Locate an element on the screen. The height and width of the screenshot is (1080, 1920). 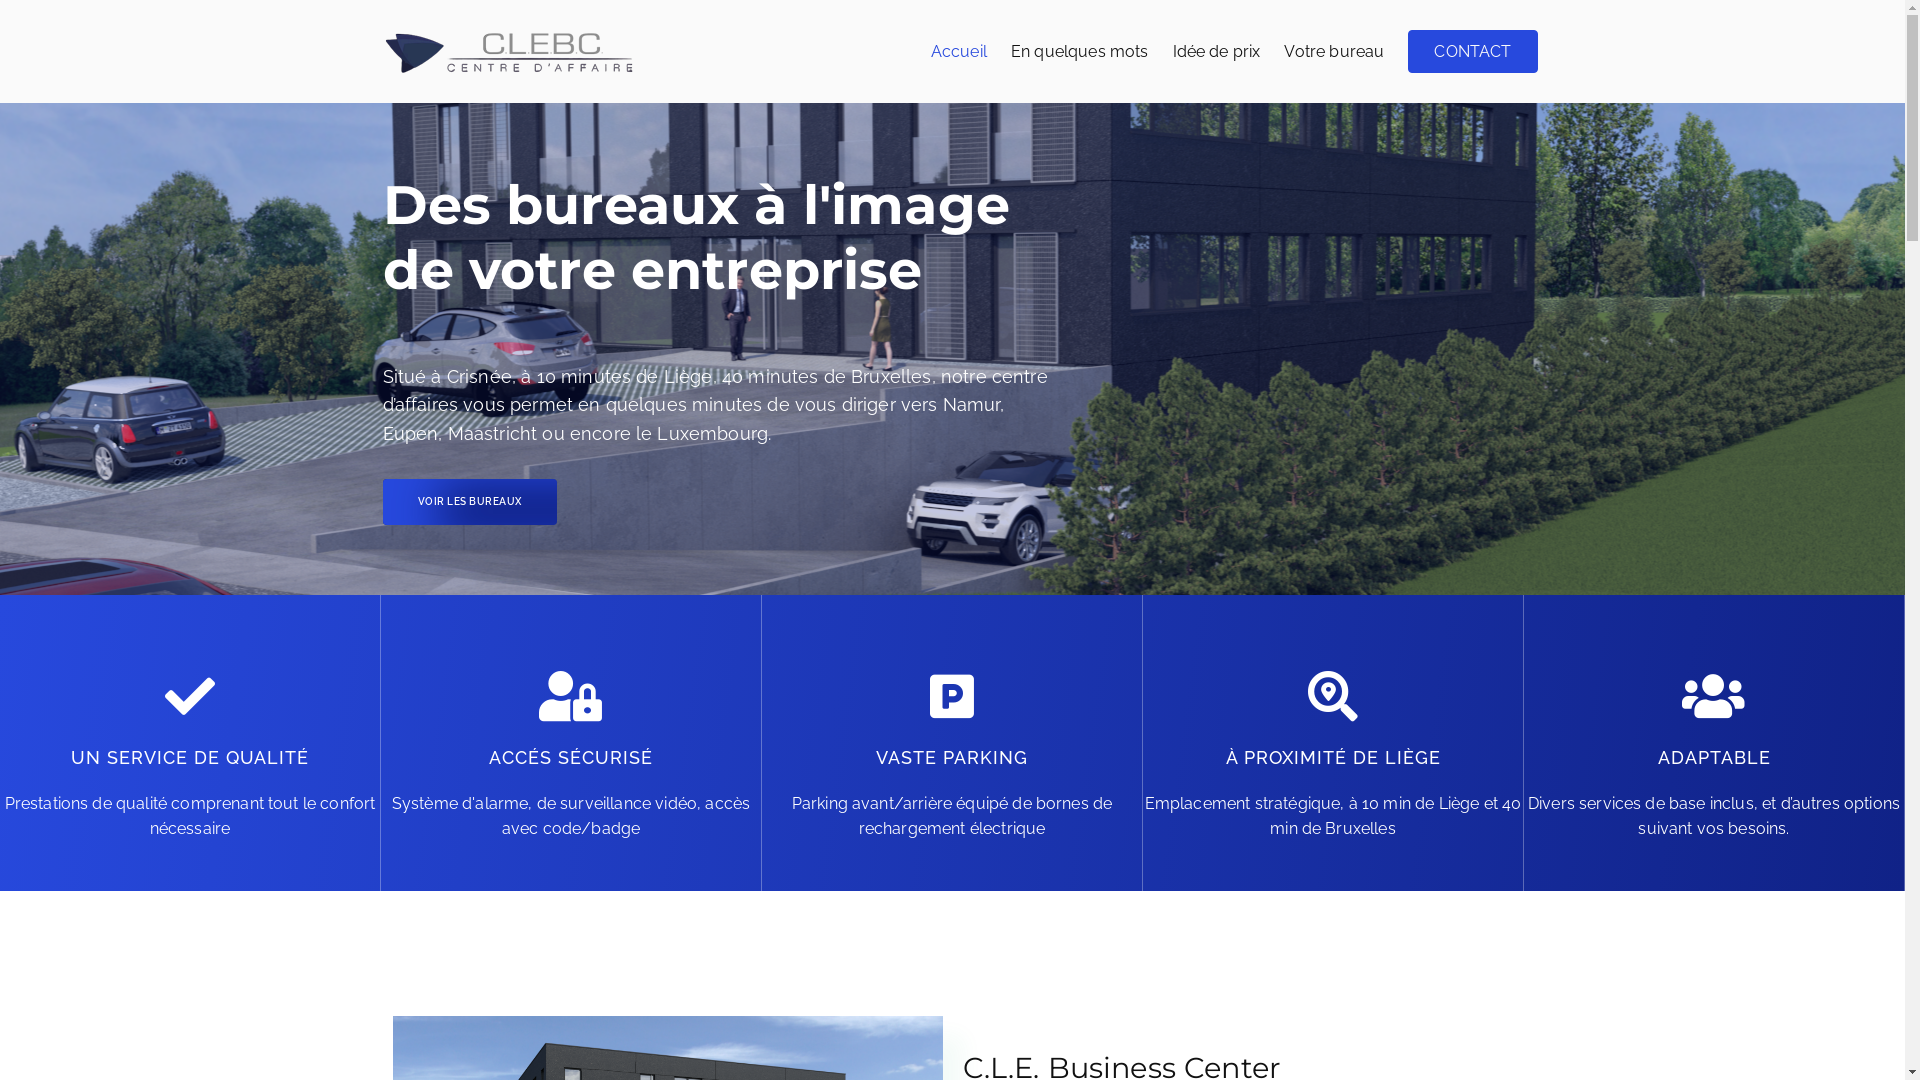
Accueil is located at coordinates (959, 52).